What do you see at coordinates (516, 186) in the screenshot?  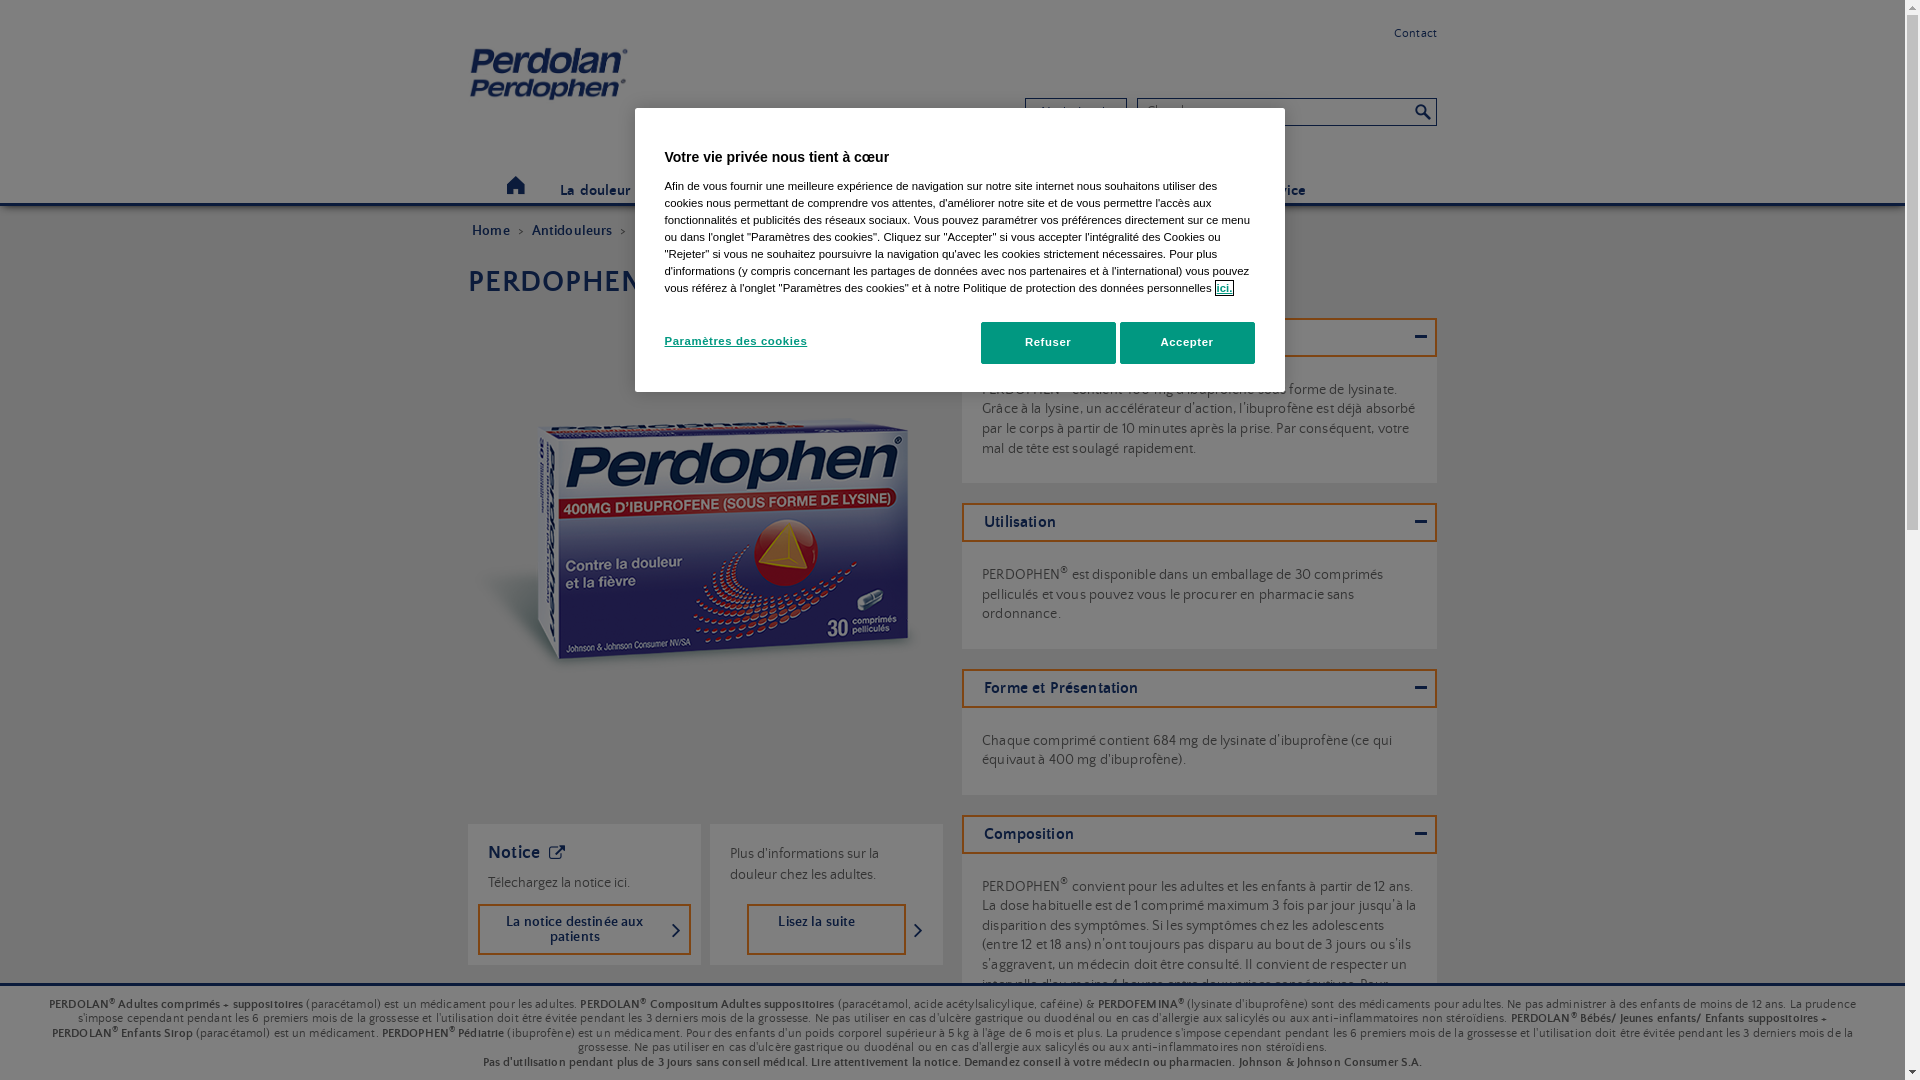 I see `Home` at bounding box center [516, 186].